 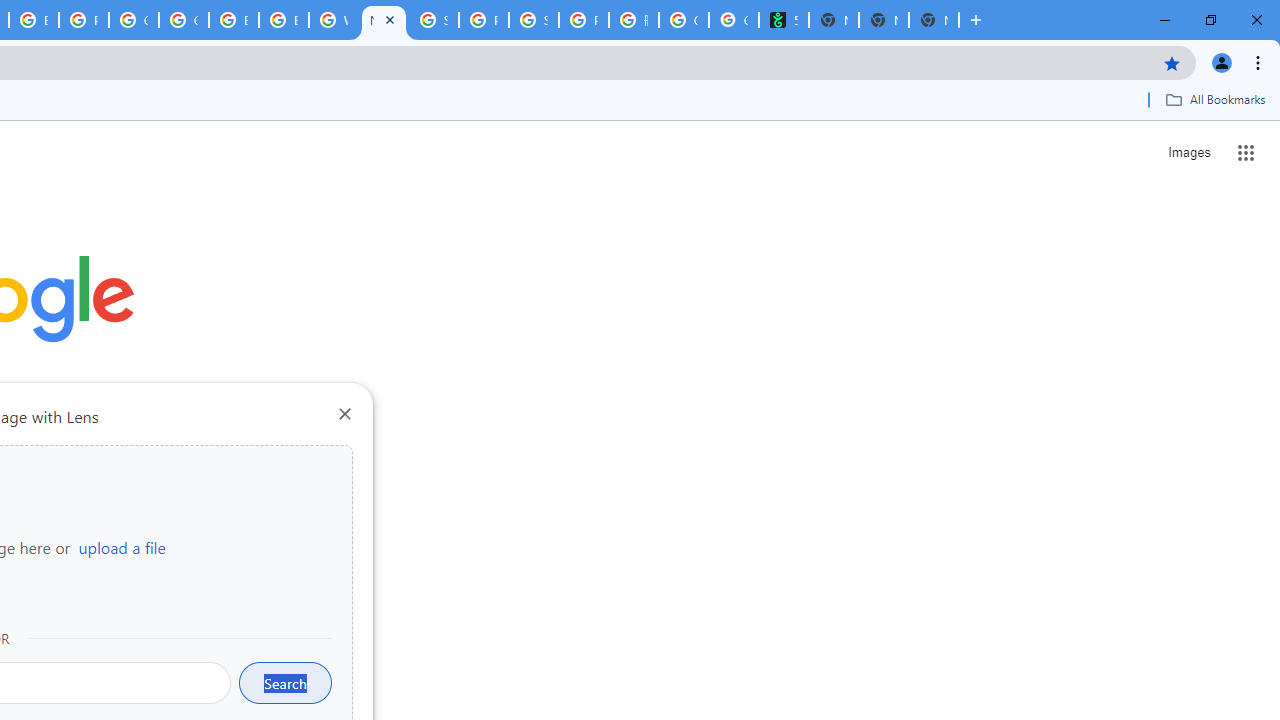 I want to click on Browse Chrome as a guest - Computer - Google Chrome Help, so click(x=34, y=20).